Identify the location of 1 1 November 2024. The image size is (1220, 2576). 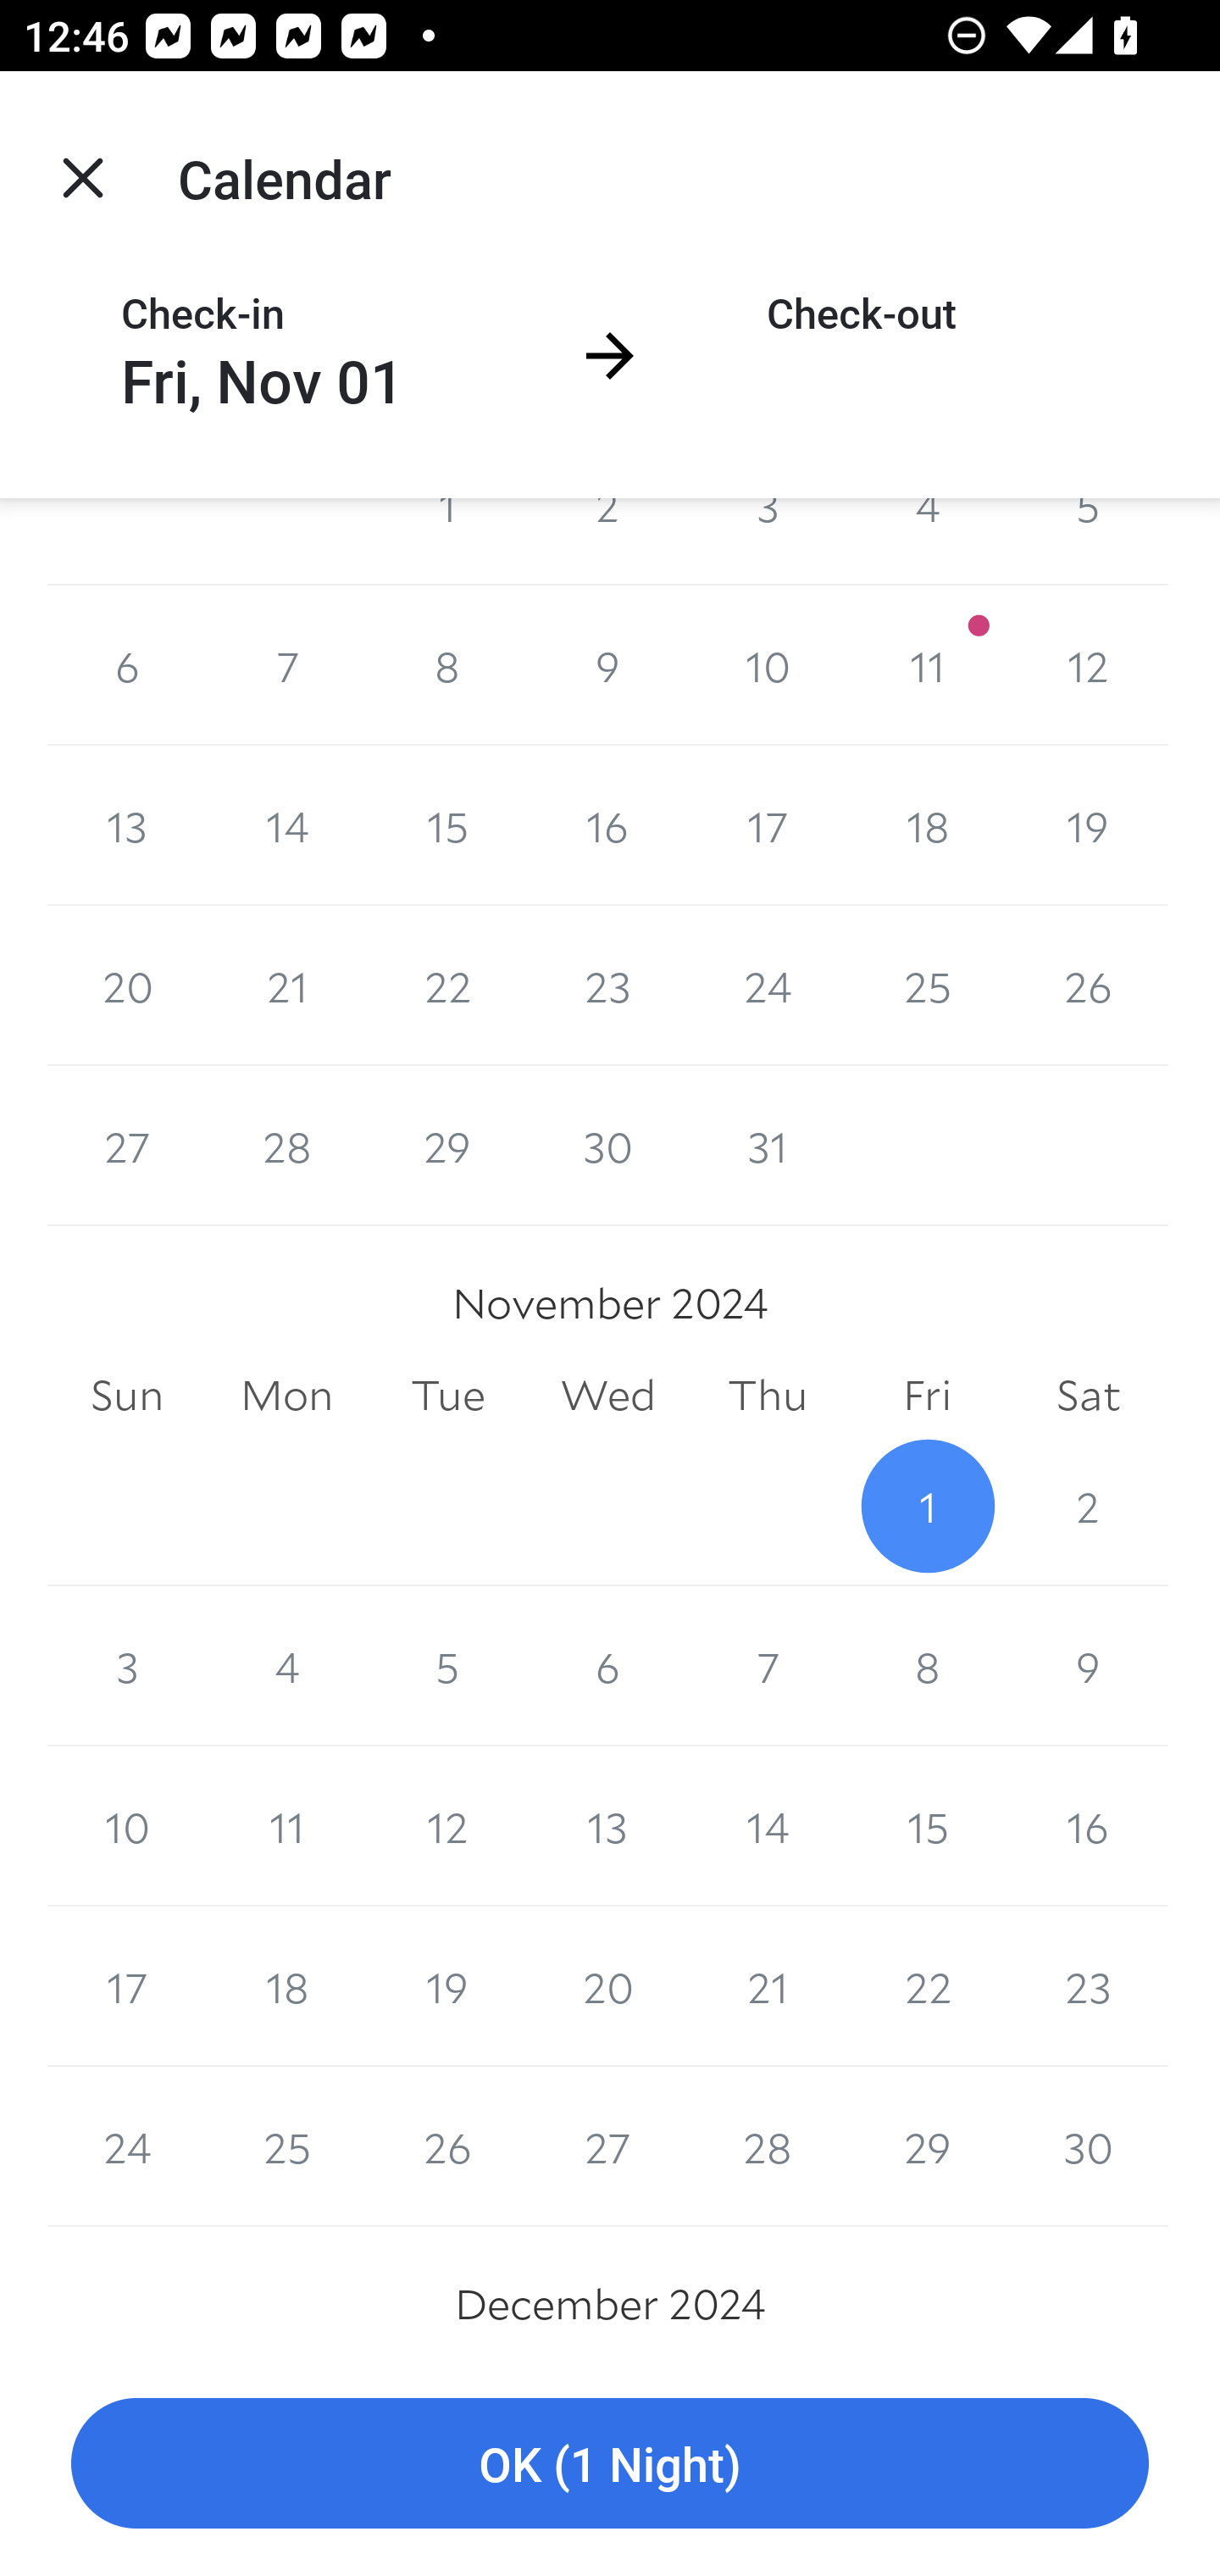
(927, 1507).